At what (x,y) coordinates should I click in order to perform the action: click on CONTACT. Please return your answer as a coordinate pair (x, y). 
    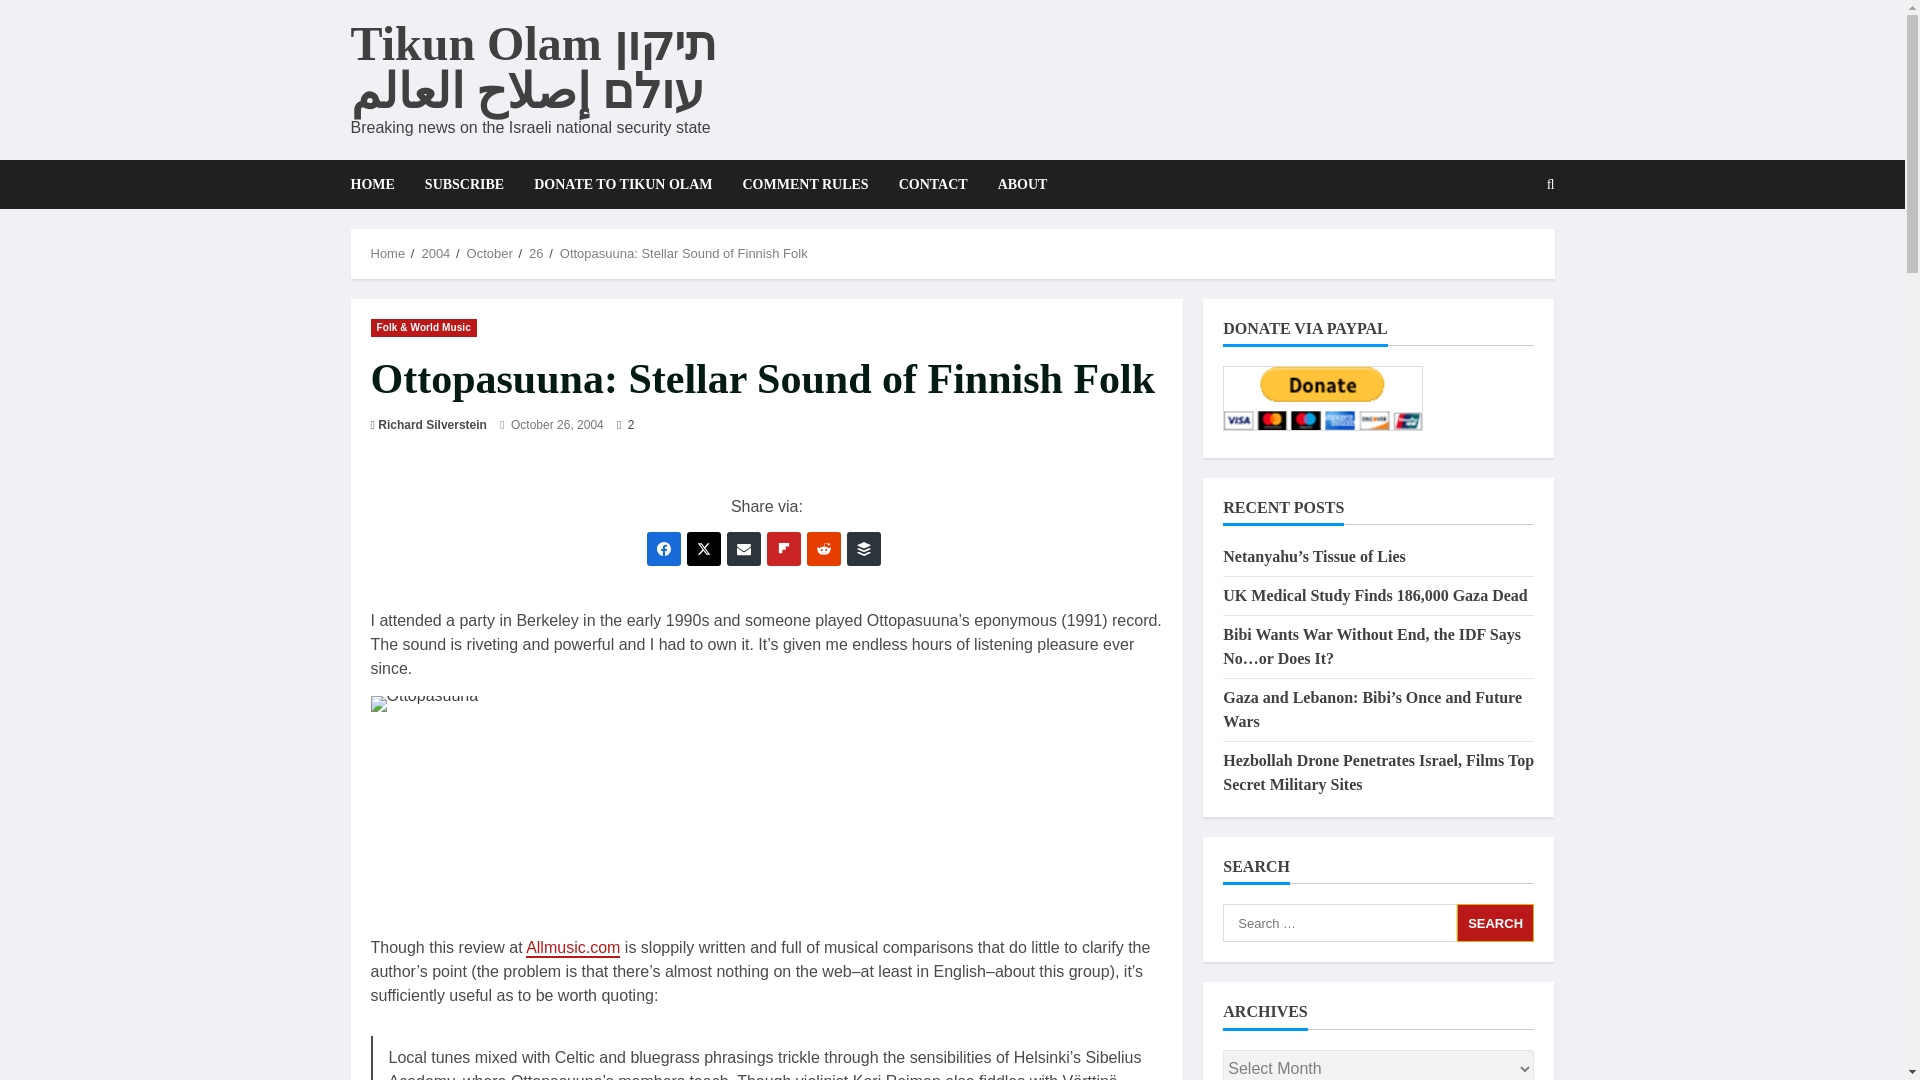
    Looking at the image, I should click on (933, 184).